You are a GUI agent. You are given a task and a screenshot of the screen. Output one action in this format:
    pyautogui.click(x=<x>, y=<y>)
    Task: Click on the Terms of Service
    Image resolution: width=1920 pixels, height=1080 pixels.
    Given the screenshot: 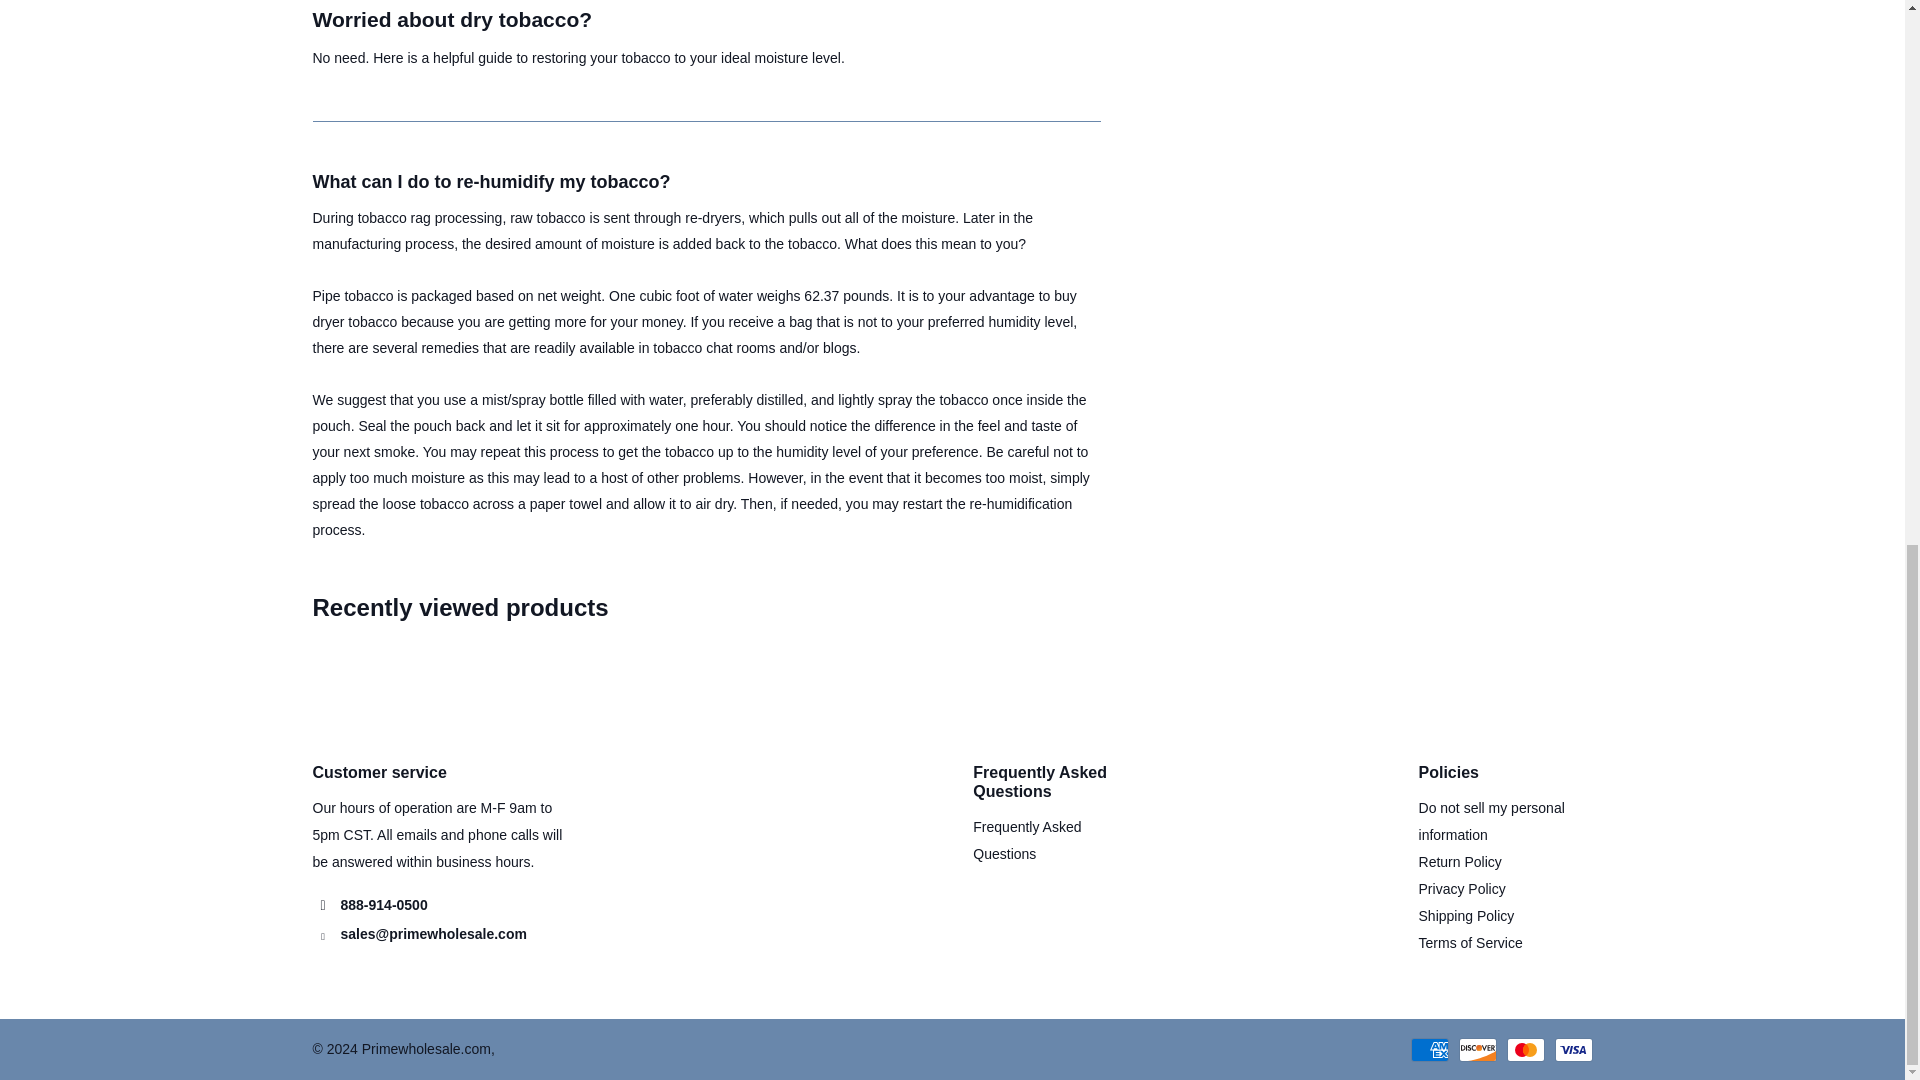 What is the action you would take?
    pyautogui.click(x=1470, y=943)
    